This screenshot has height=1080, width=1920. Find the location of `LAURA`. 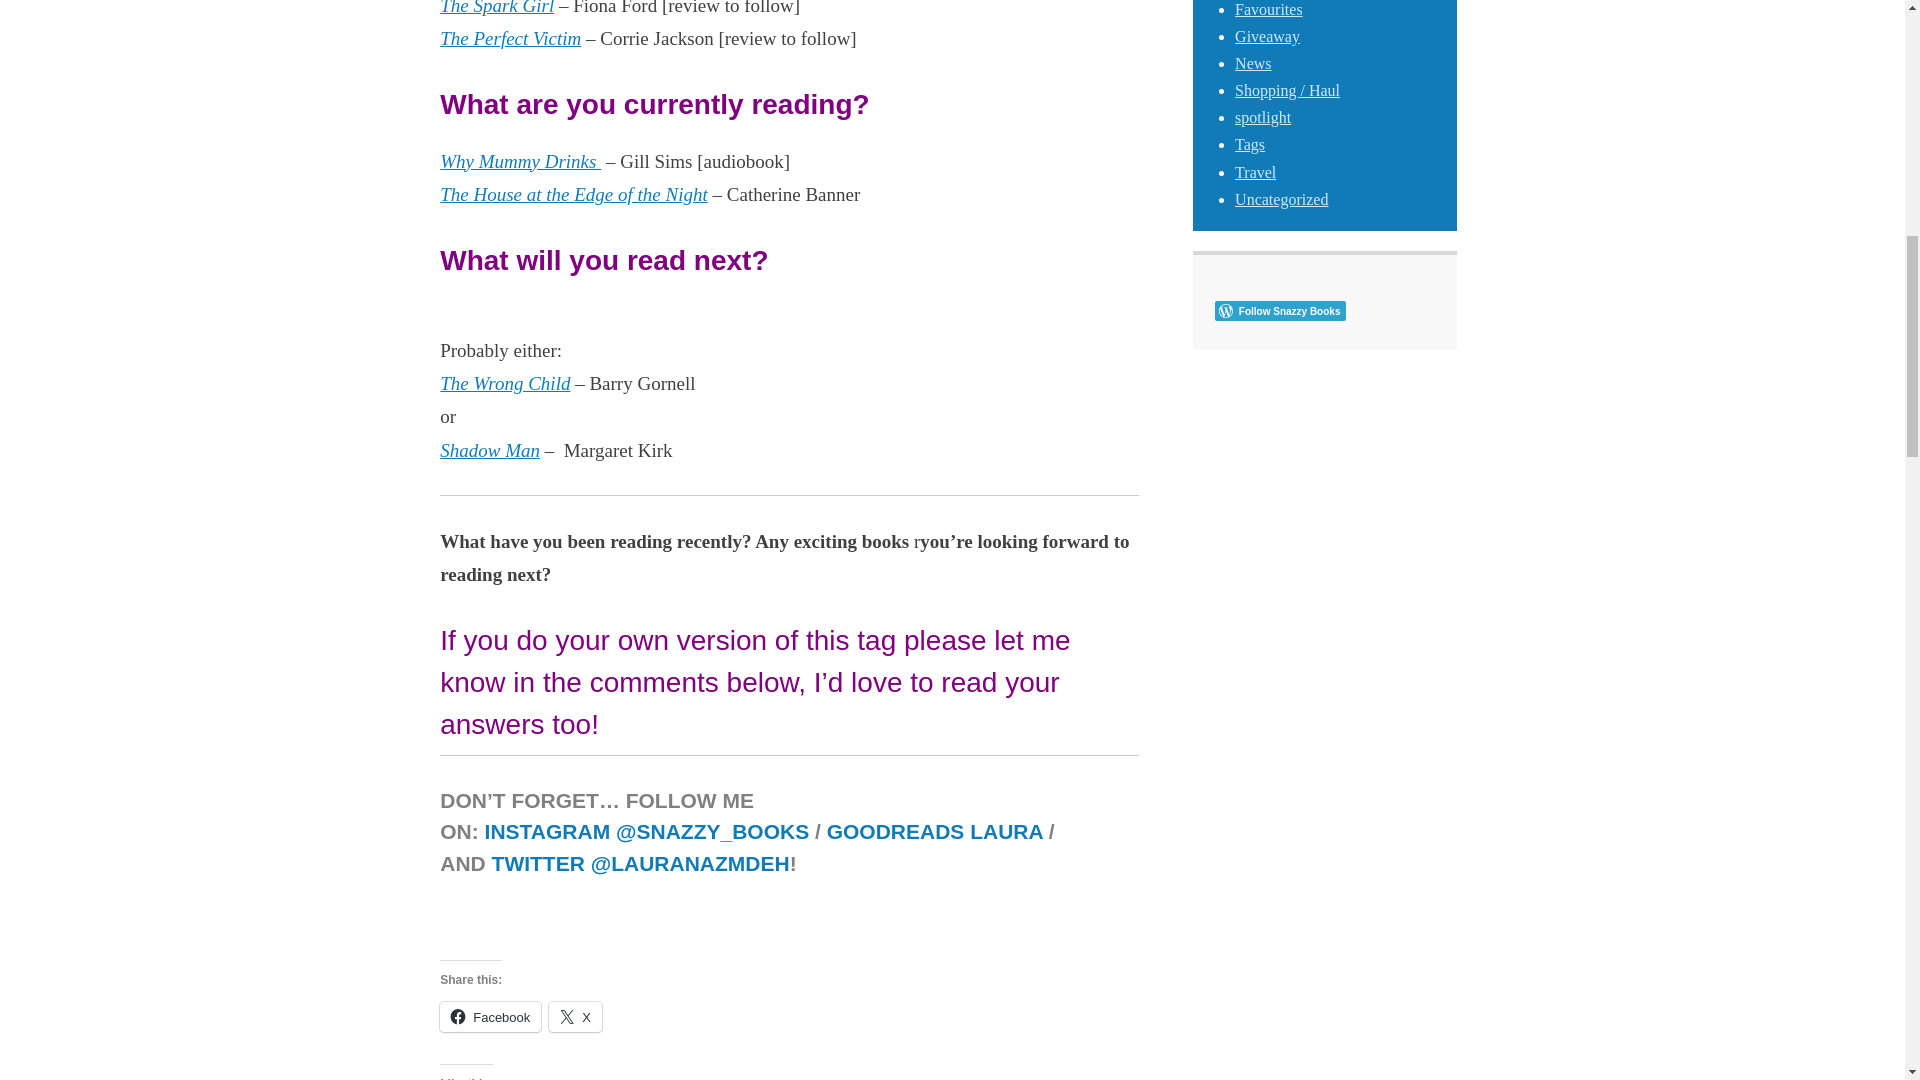

LAURA is located at coordinates (1006, 831).